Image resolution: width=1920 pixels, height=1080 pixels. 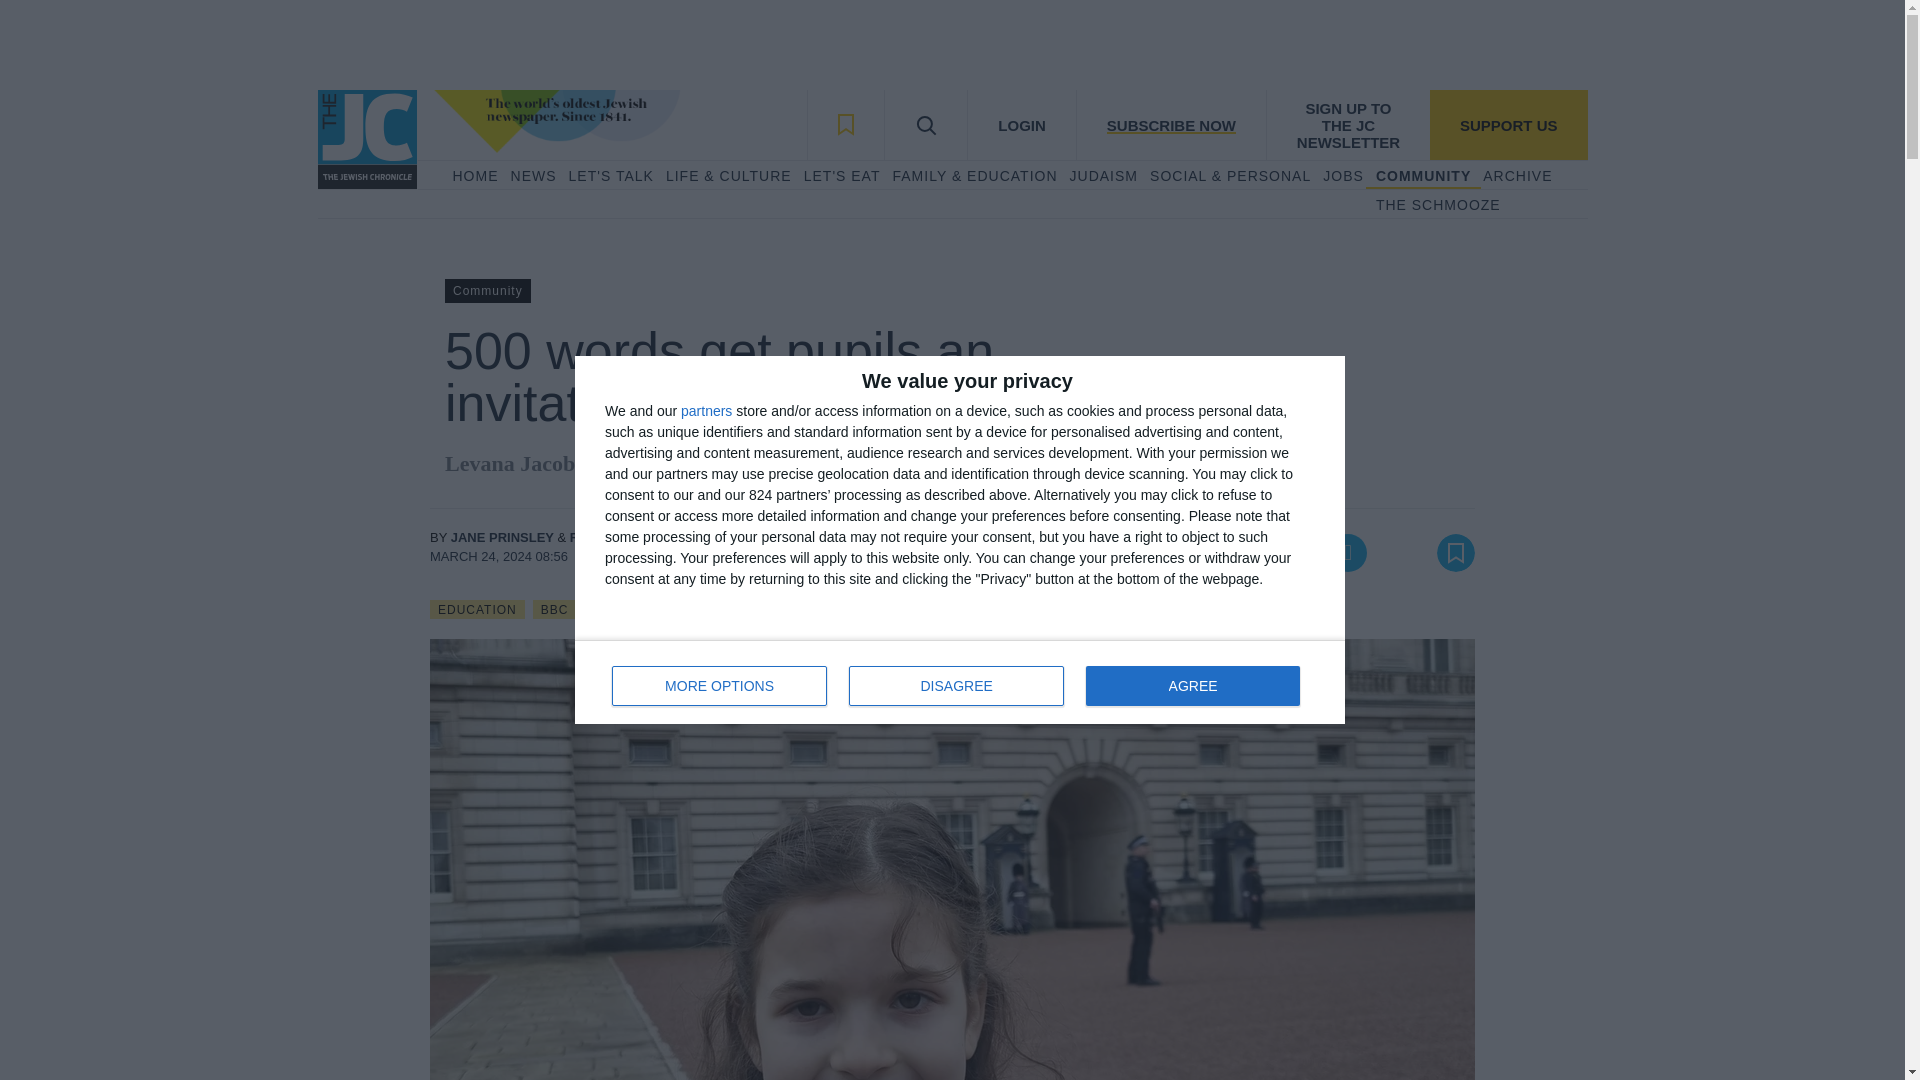 What do you see at coordinates (960, 682) in the screenshot?
I see `DISAGREE` at bounding box center [960, 682].